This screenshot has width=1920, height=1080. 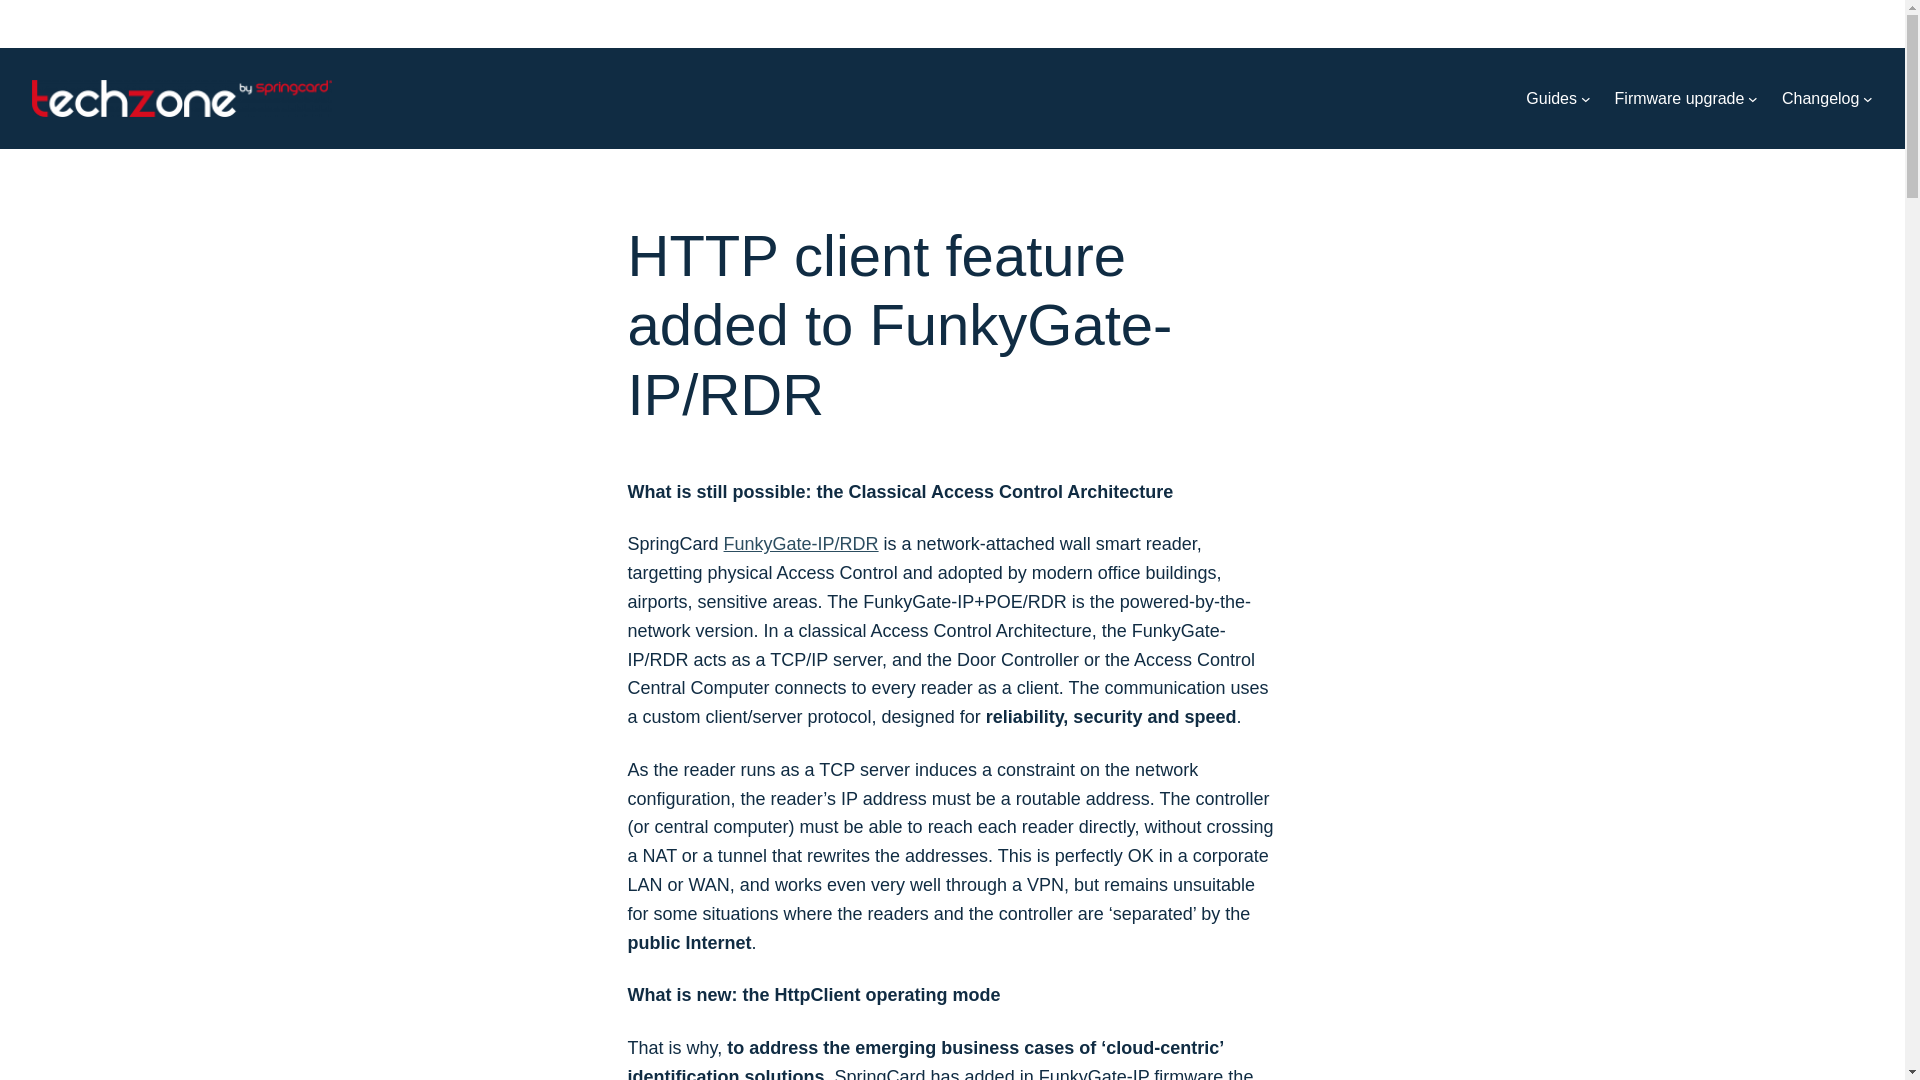 I want to click on Changelog, so click(x=1820, y=99).